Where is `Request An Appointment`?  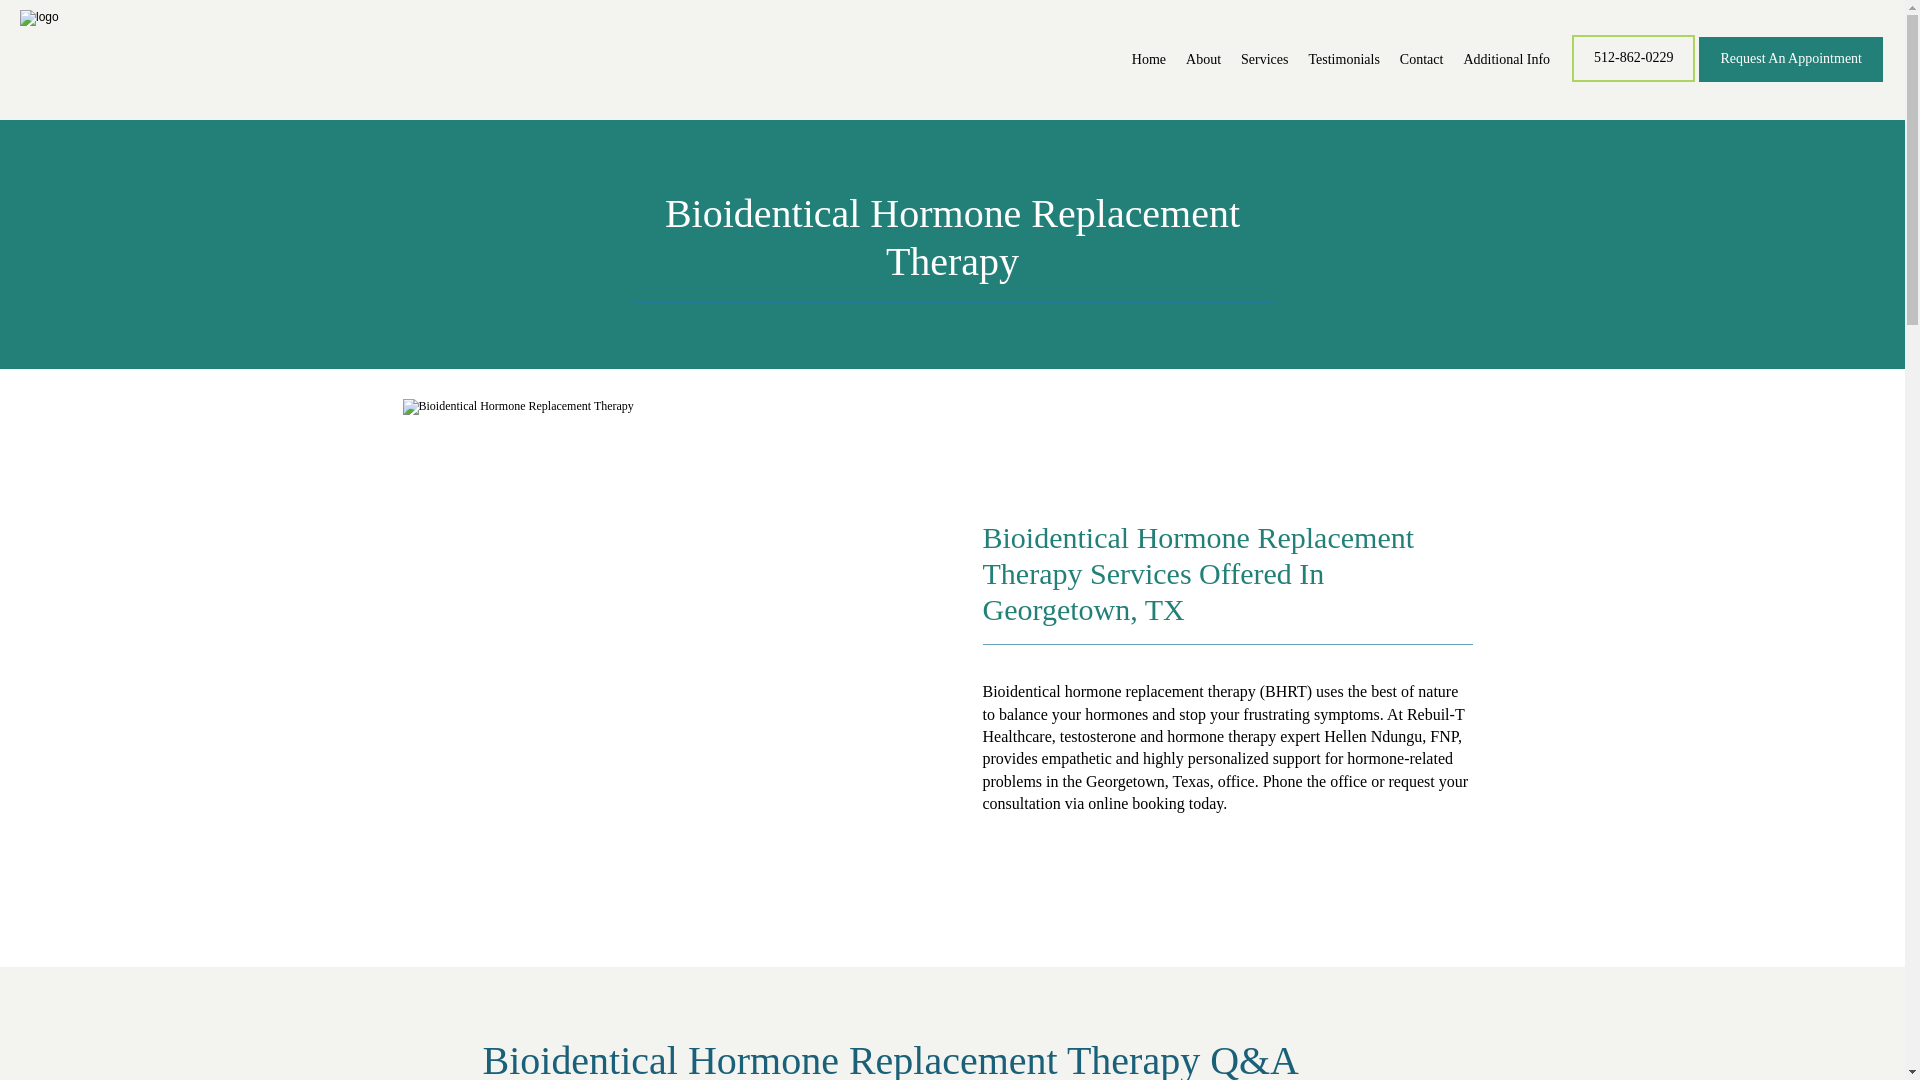 Request An Appointment is located at coordinates (1791, 80).